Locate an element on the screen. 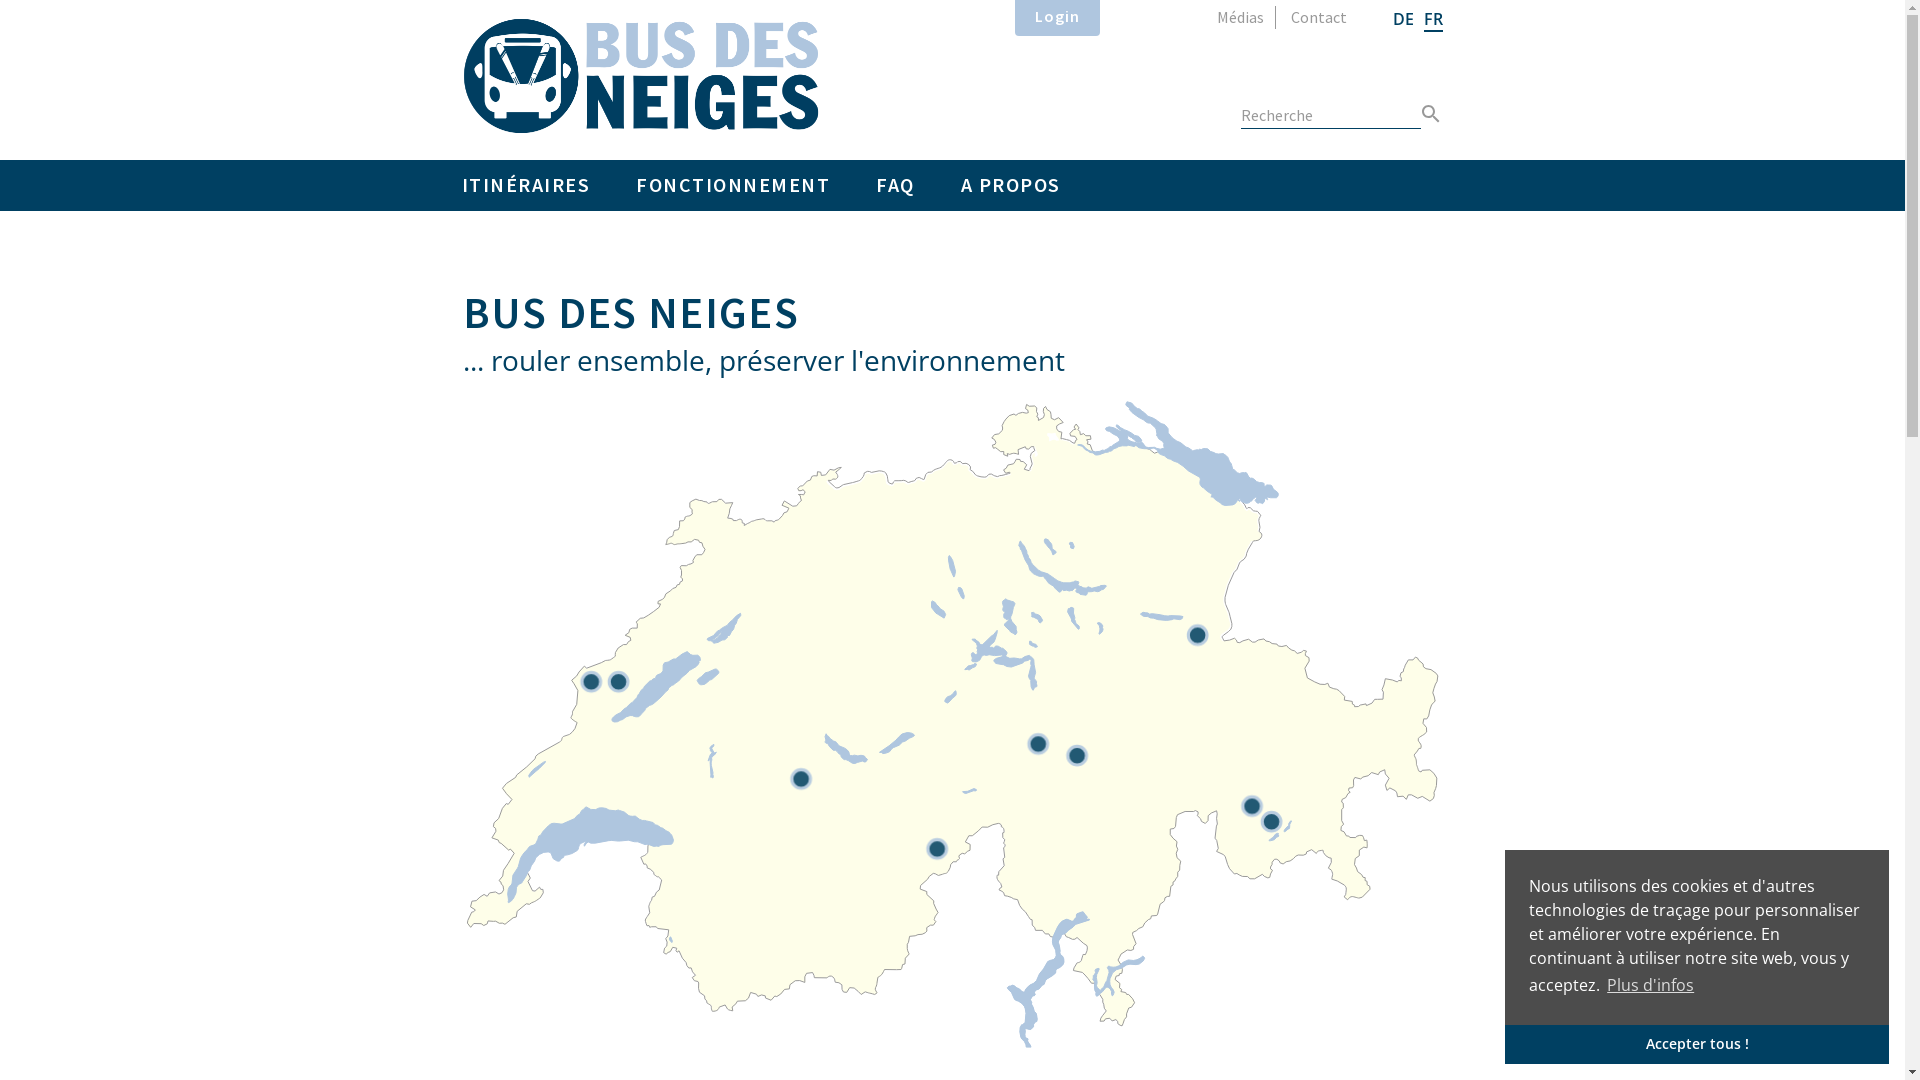 The image size is (1920, 1080). Accepter tous ! is located at coordinates (1697, 1044).